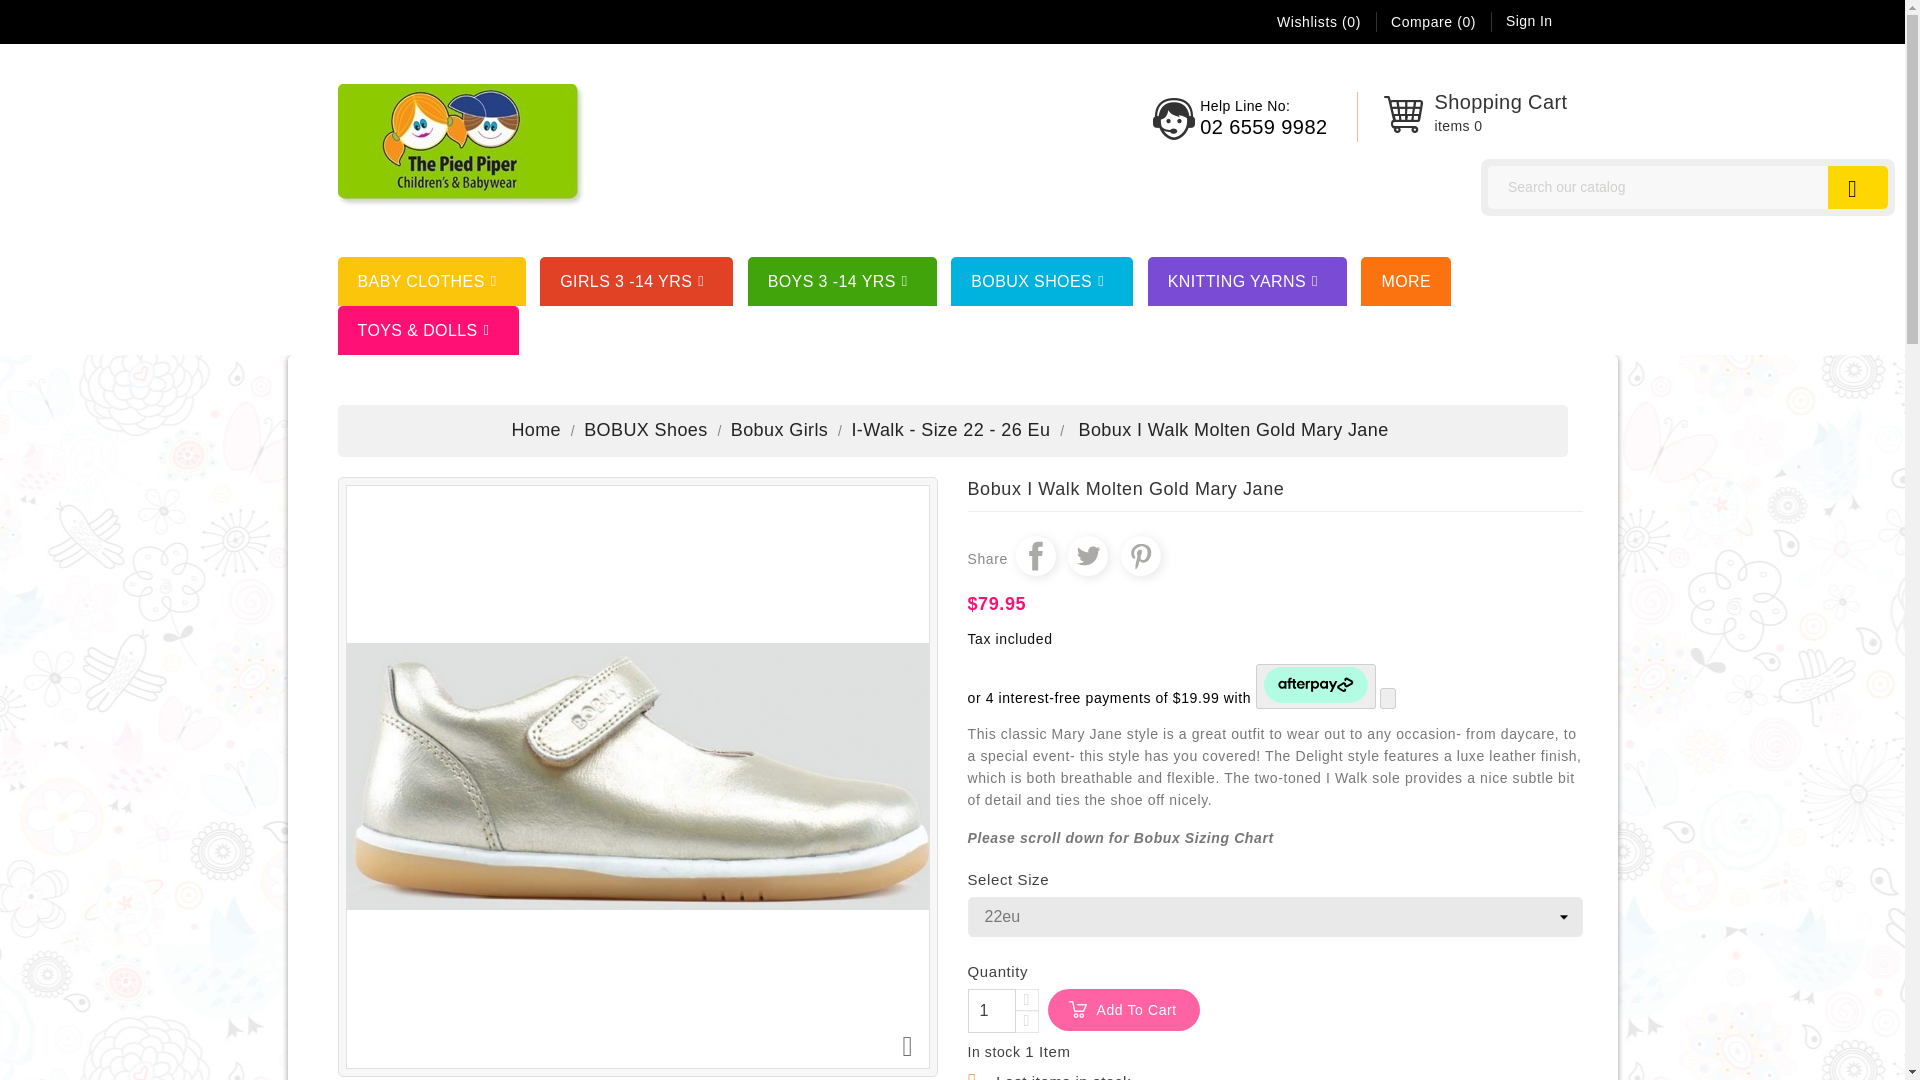  Describe the element at coordinates (1141, 555) in the screenshot. I see `Pinterest` at that location.